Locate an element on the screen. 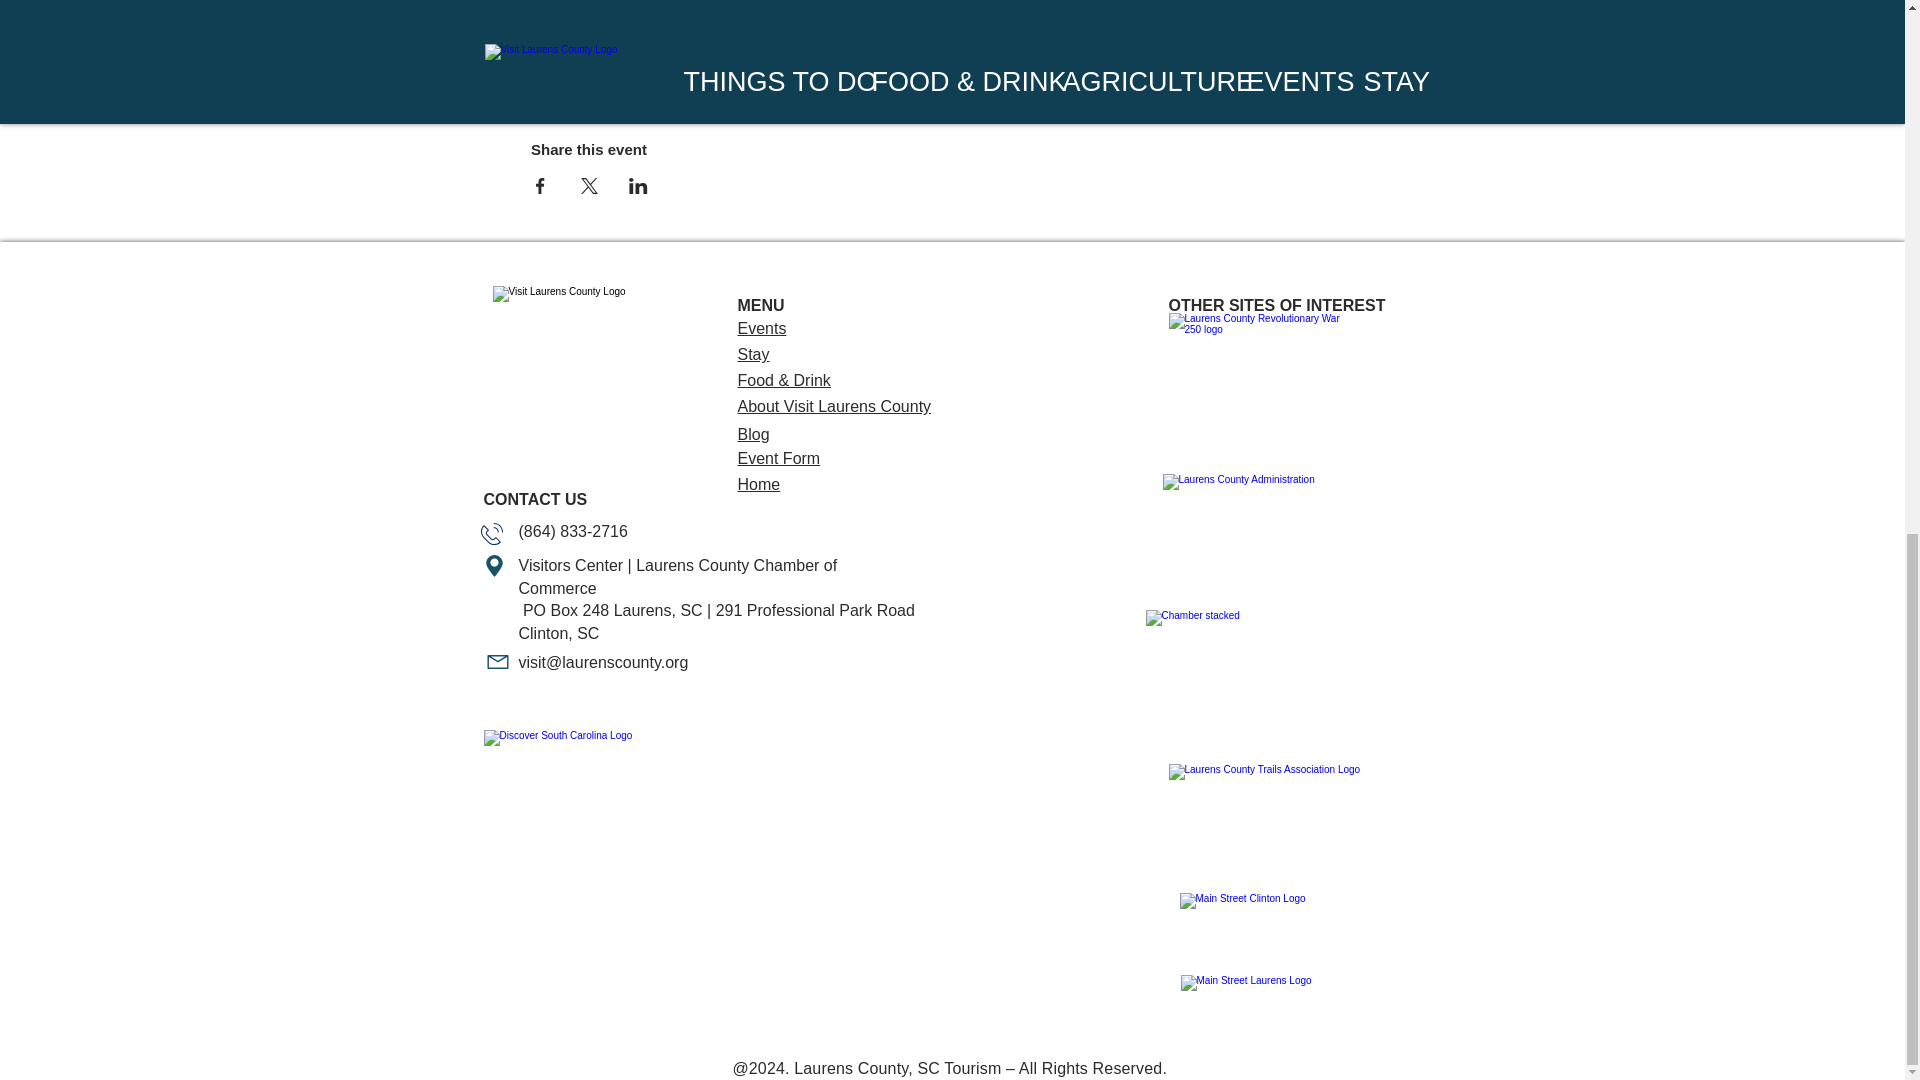 This screenshot has width=1920, height=1080. County.png is located at coordinates (1255, 534).